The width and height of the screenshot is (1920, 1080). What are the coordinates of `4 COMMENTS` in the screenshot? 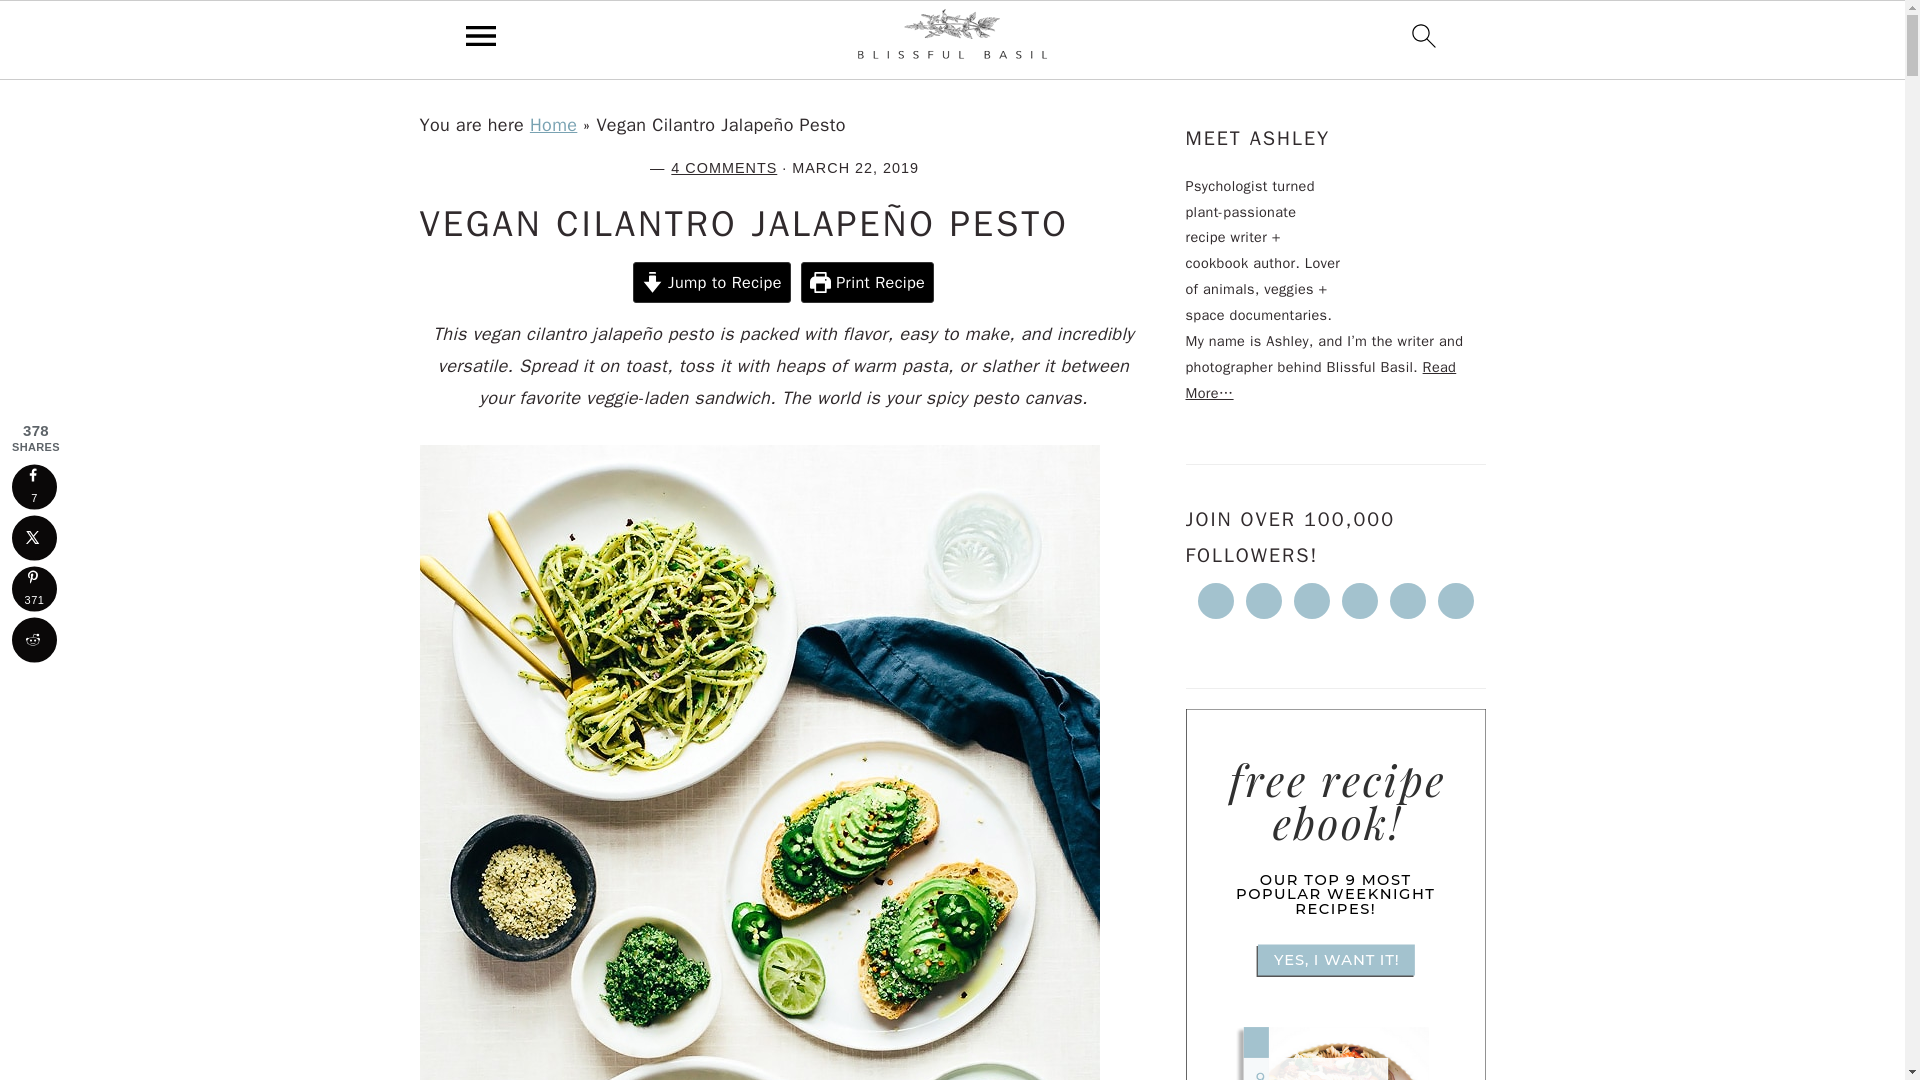 It's located at (724, 168).